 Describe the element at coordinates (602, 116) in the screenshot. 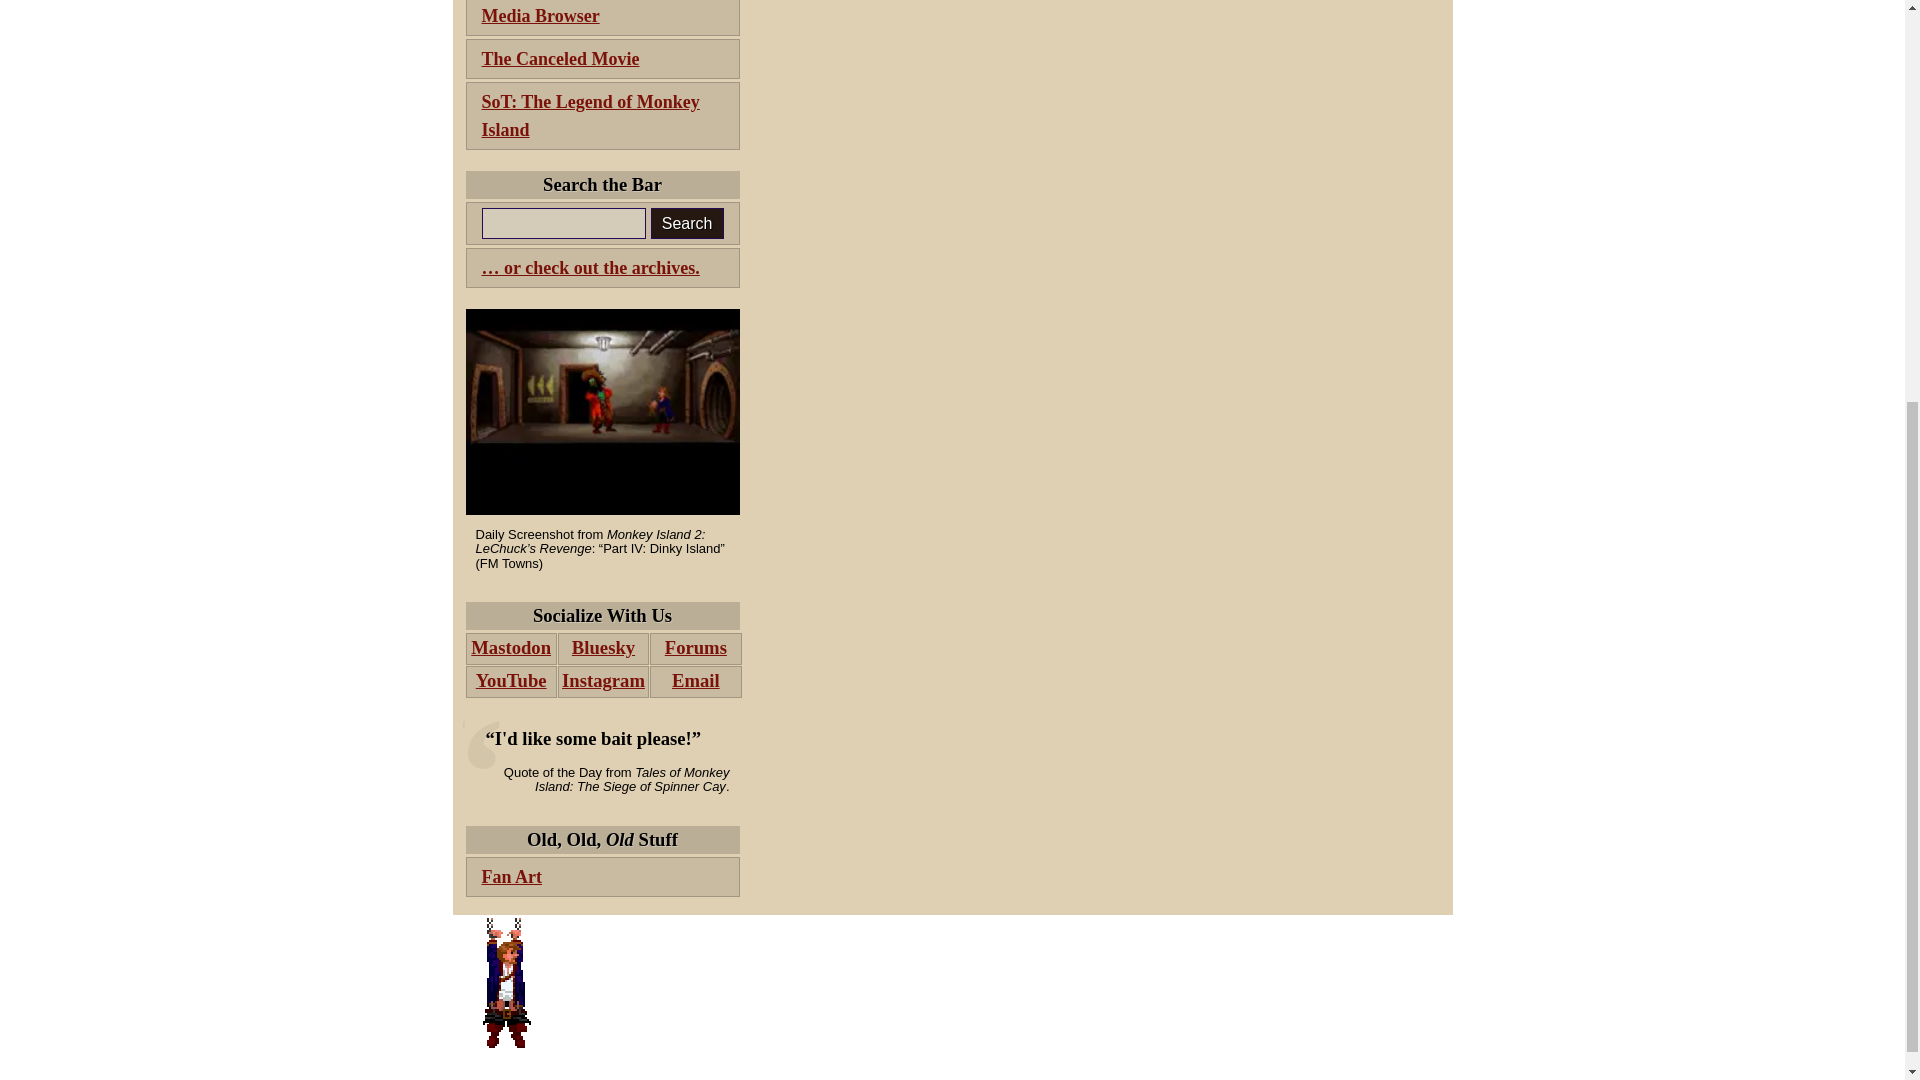

I see `SoT: The Legend of Monkey Island` at that location.